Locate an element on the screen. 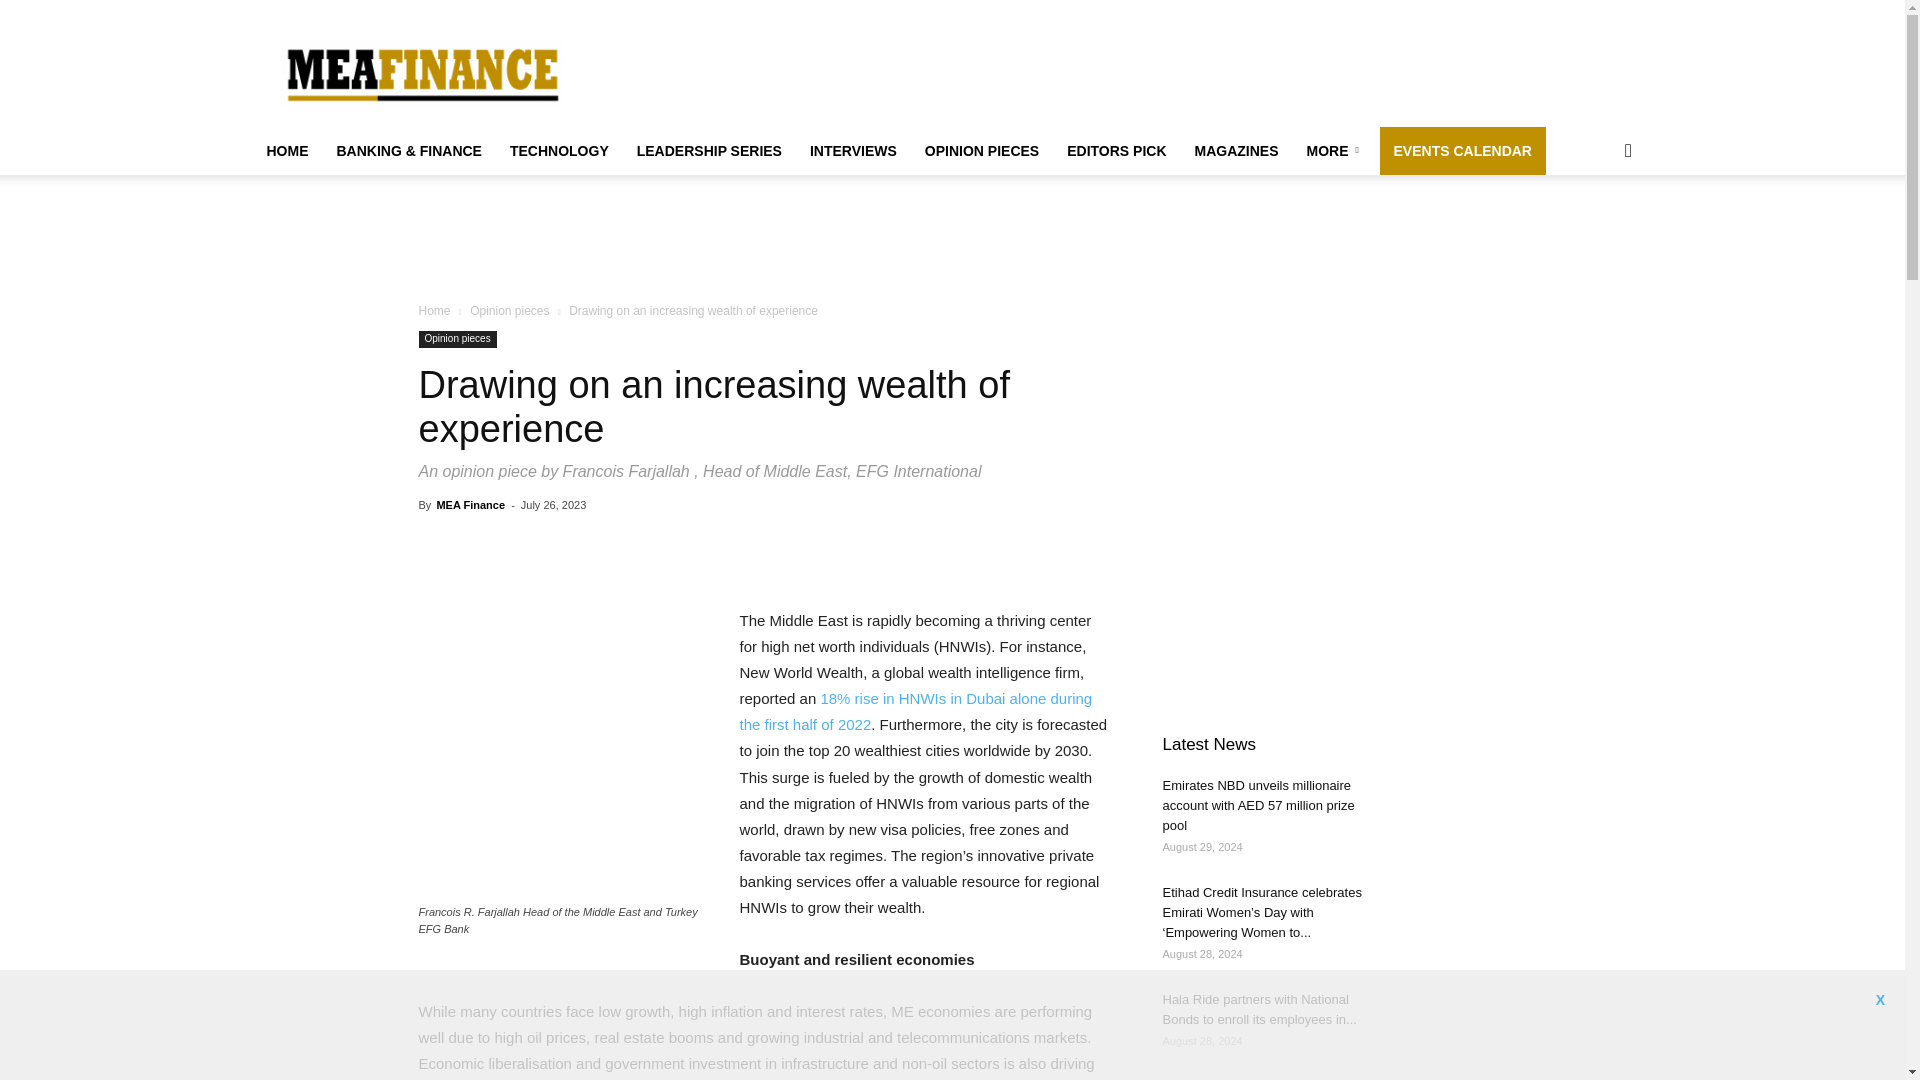 The image size is (1920, 1080). HOME is located at coordinates (286, 150).